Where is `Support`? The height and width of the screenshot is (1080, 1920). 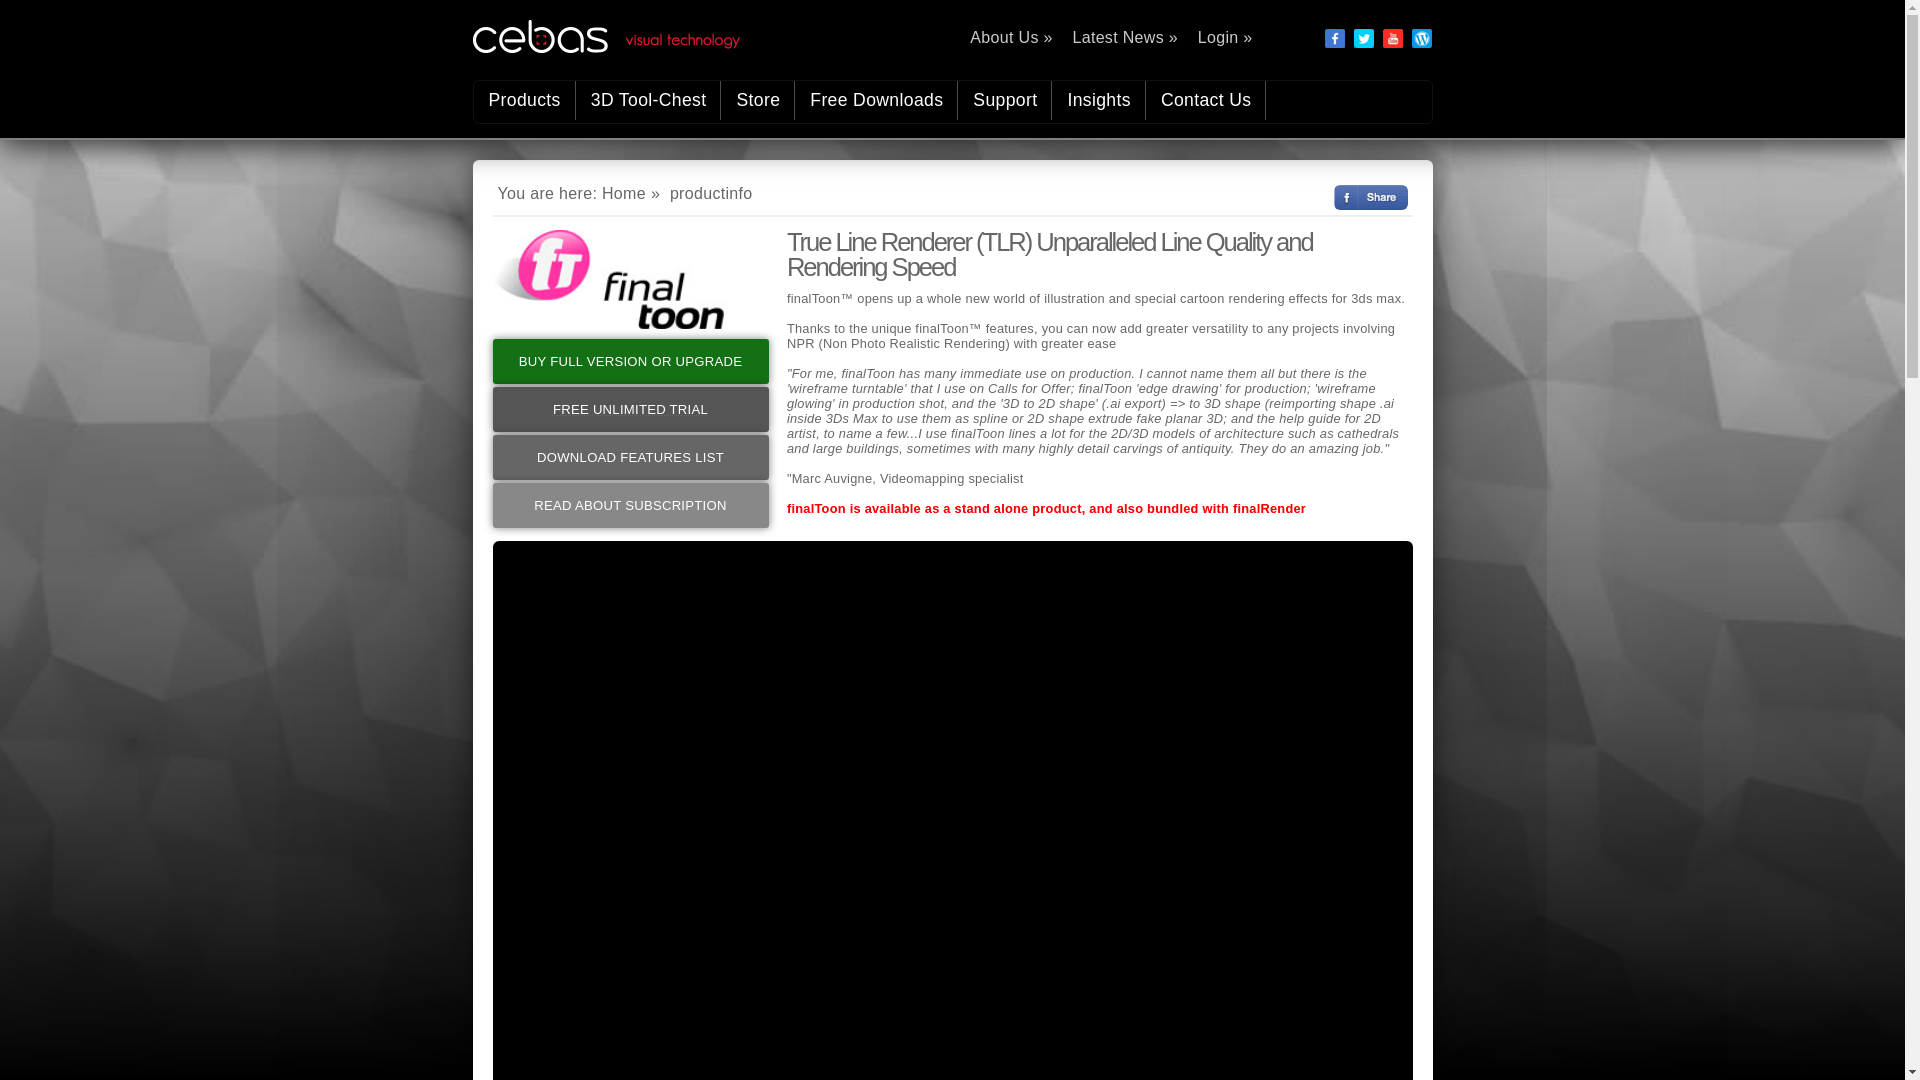 Support is located at coordinates (1005, 100).